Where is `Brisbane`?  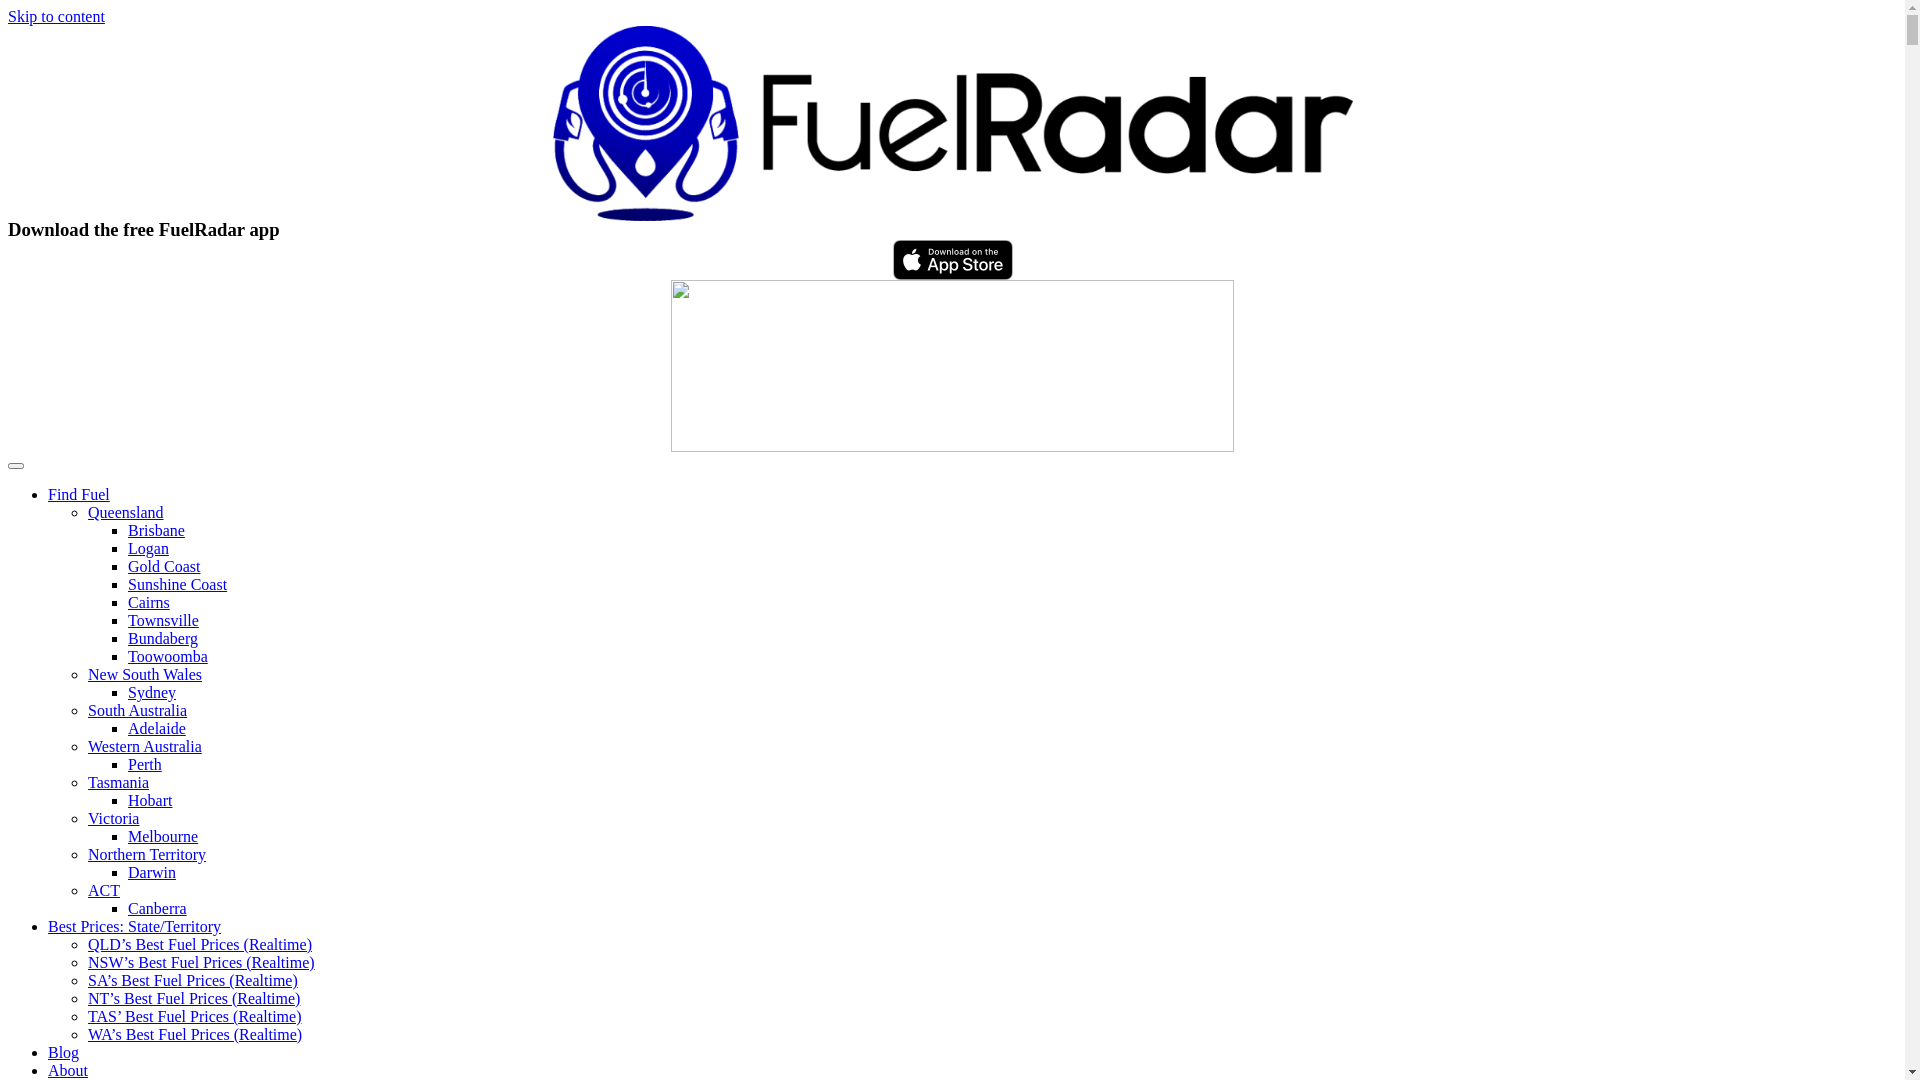
Brisbane is located at coordinates (156, 530).